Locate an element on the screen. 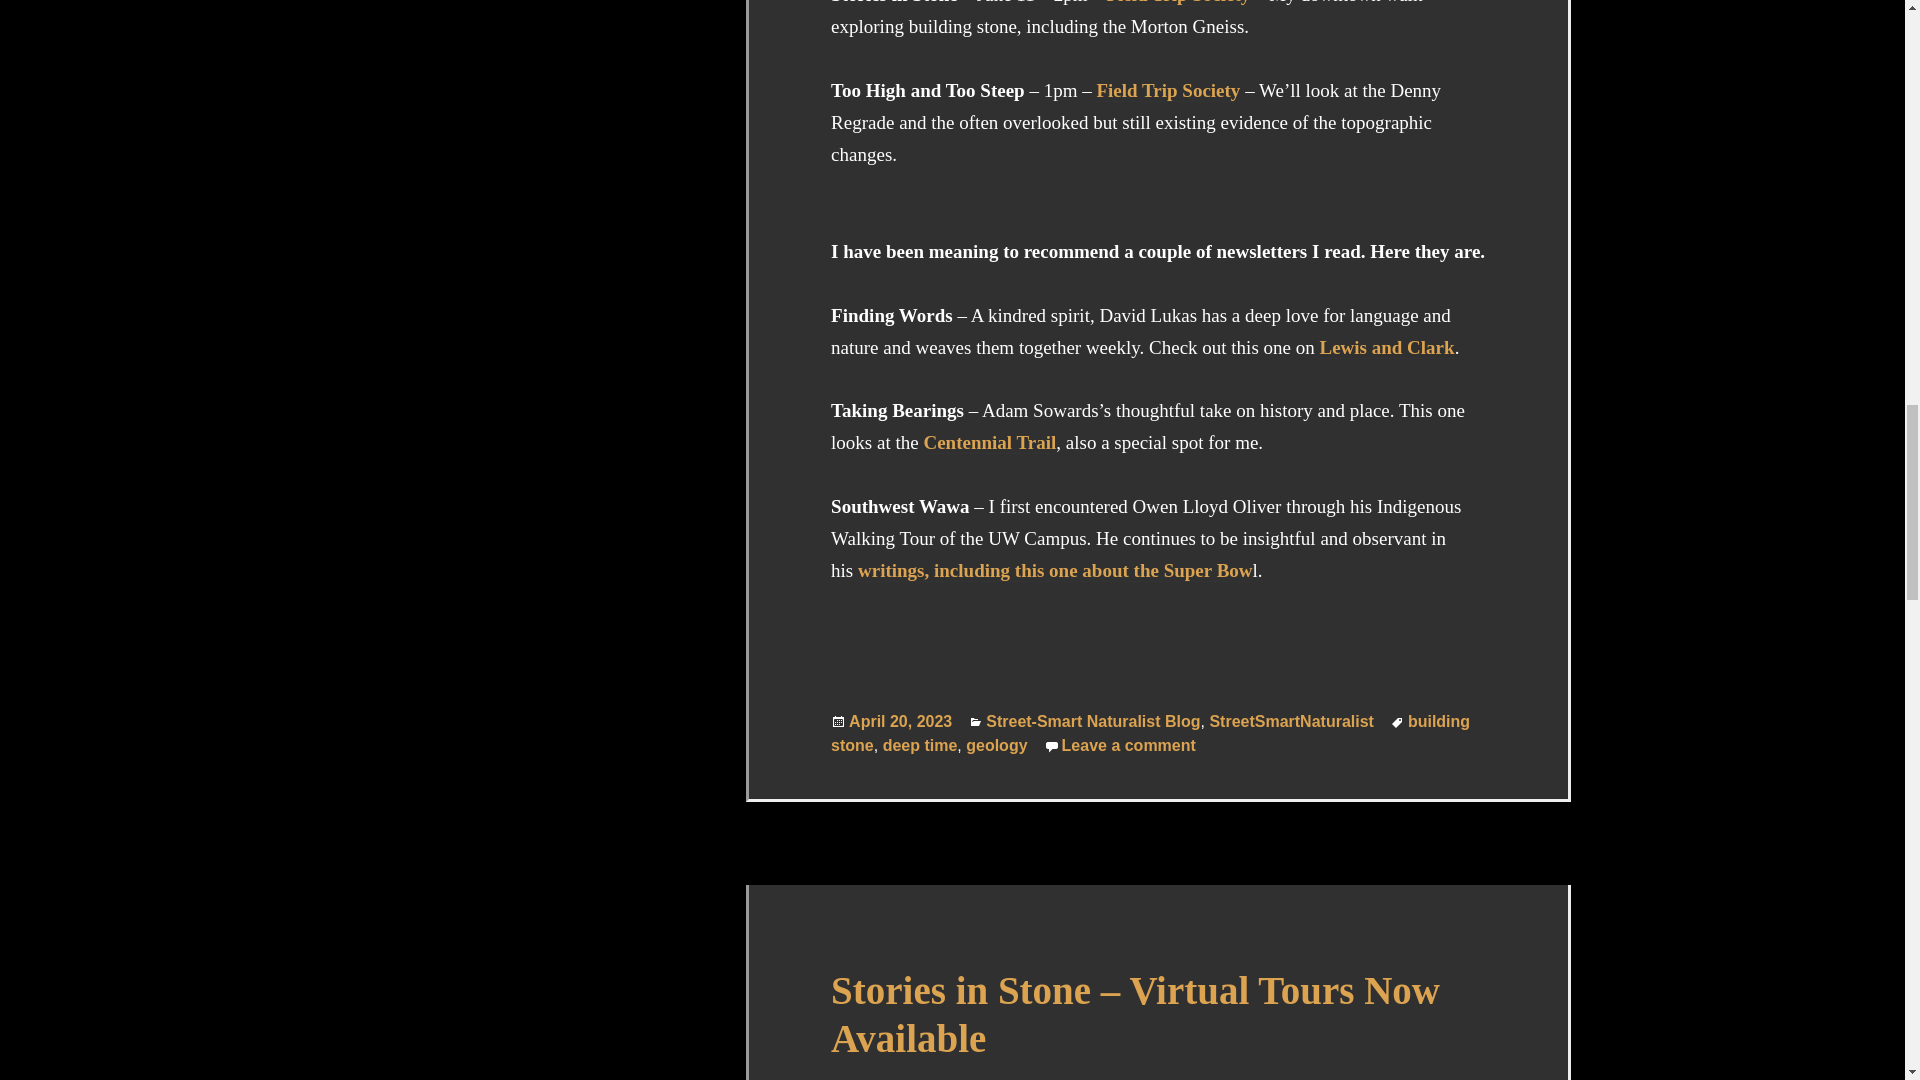 This screenshot has width=1920, height=1080. Field Trip Society is located at coordinates (996, 744).